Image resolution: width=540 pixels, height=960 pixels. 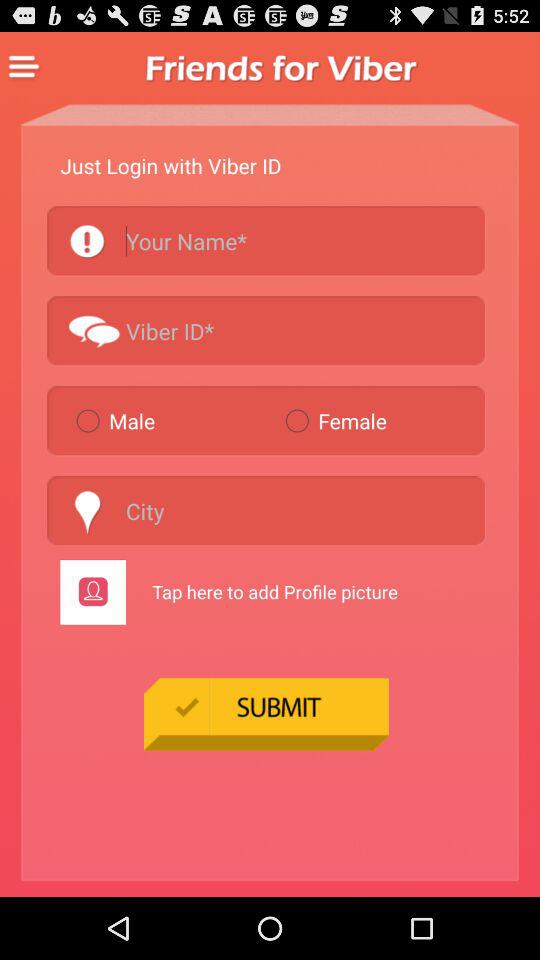 What do you see at coordinates (266, 330) in the screenshot?
I see `enter viber id` at bounding box center [266, 330].